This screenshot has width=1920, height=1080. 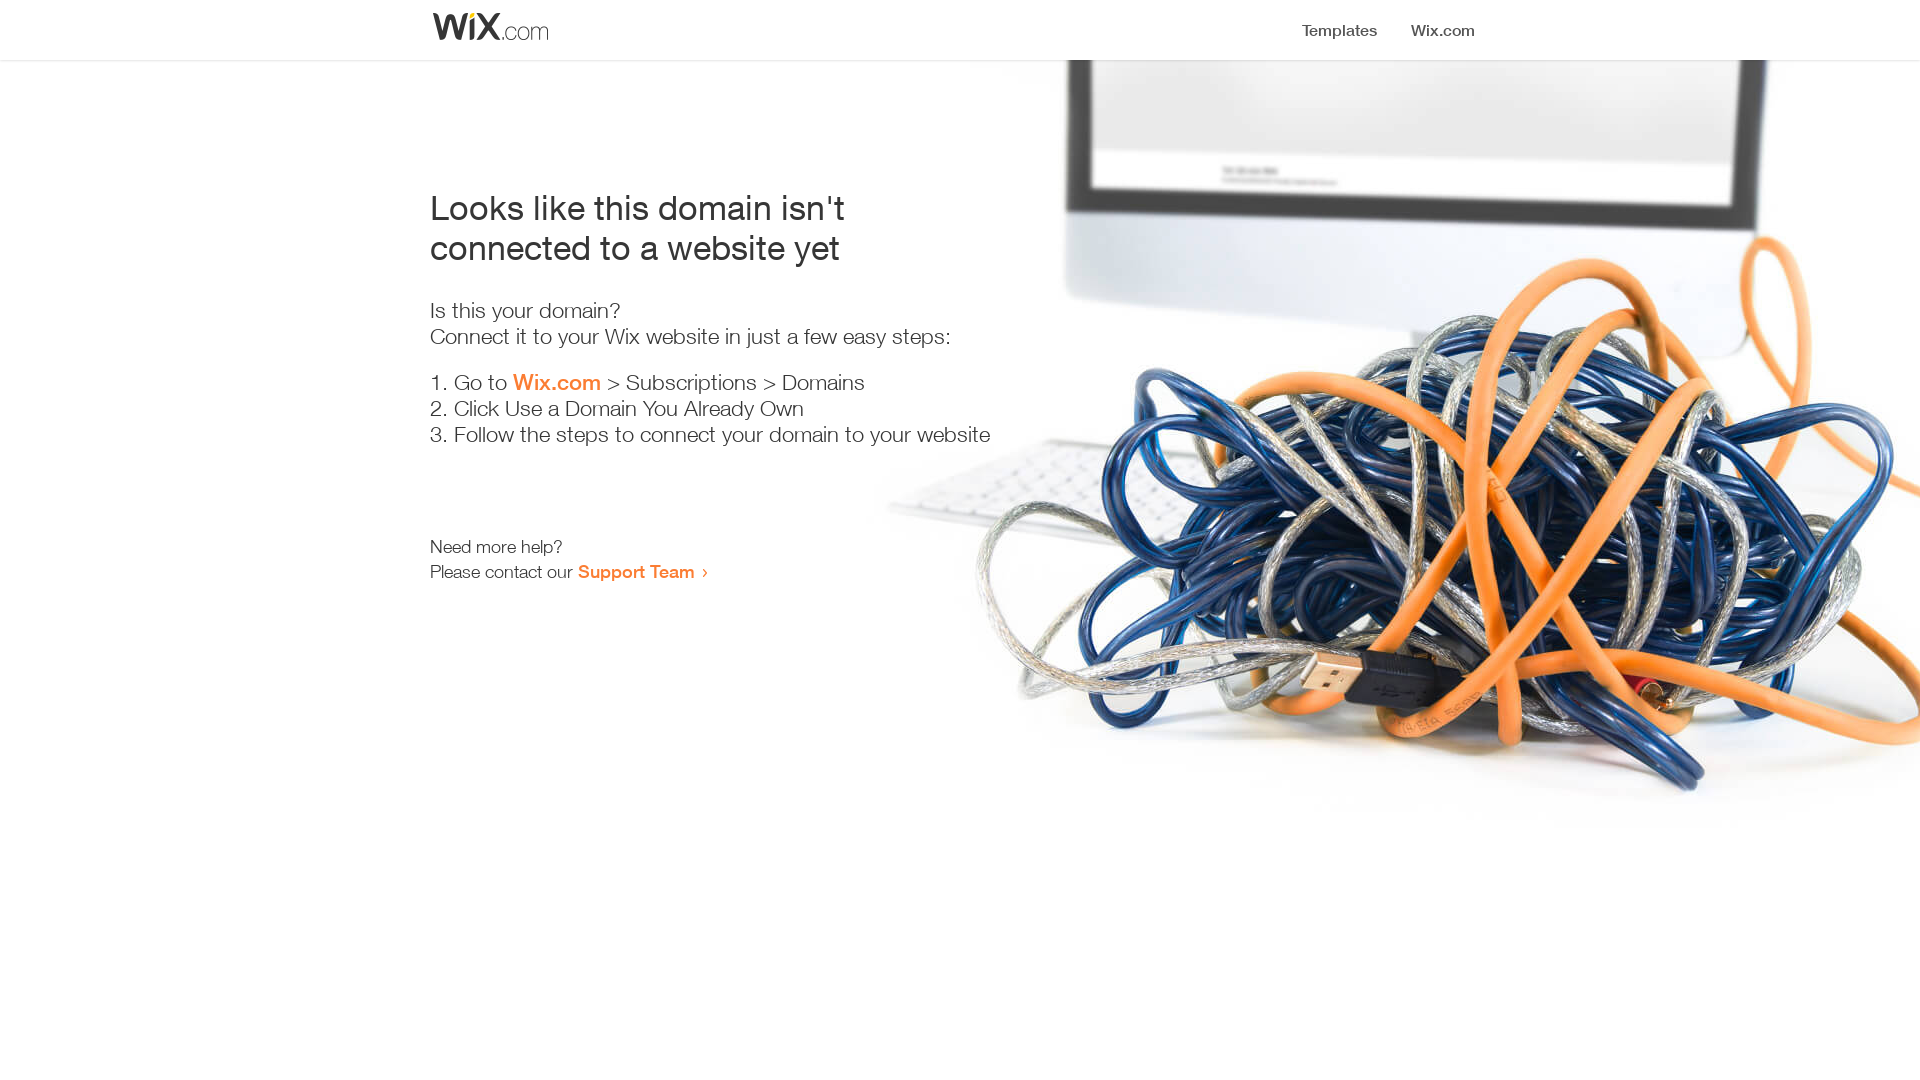 I want to click on Support Team, so click(x=636, y=571).